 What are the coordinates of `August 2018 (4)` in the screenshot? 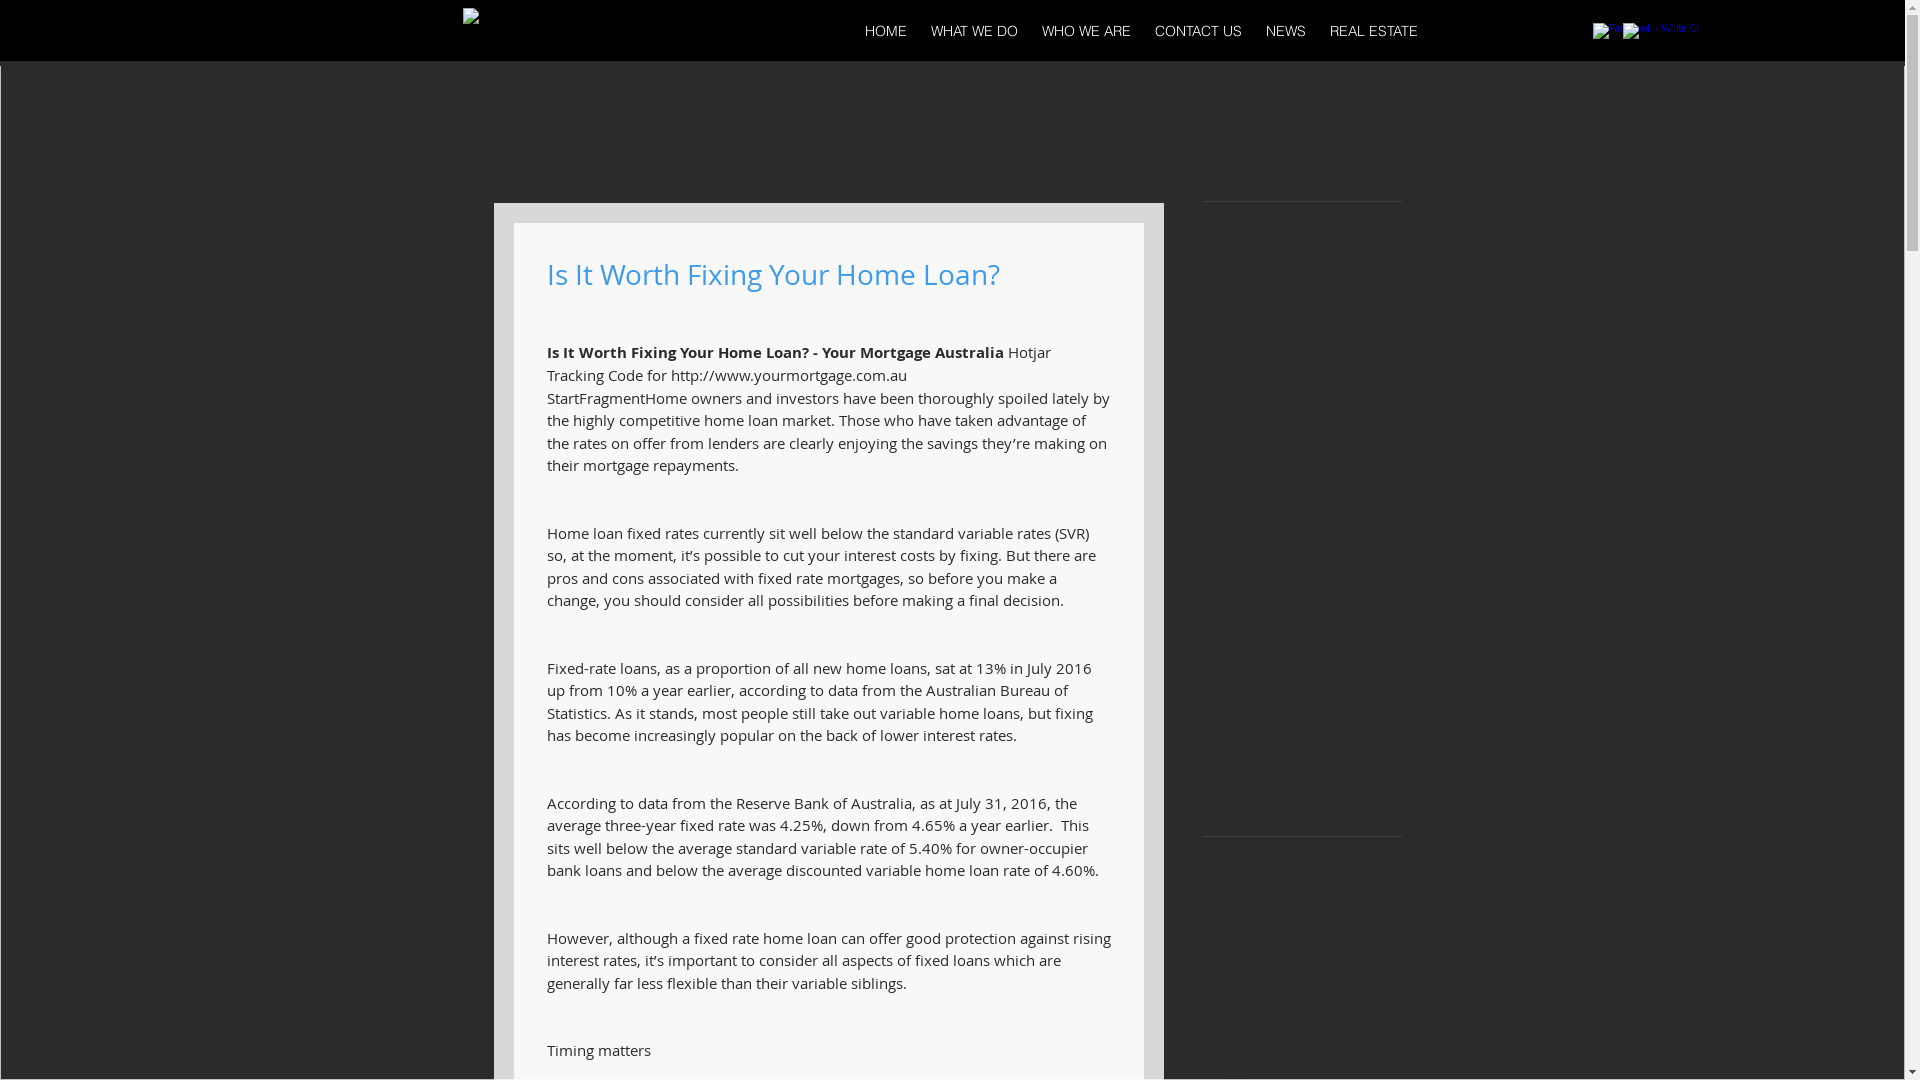 It's located at (1311, 1046).